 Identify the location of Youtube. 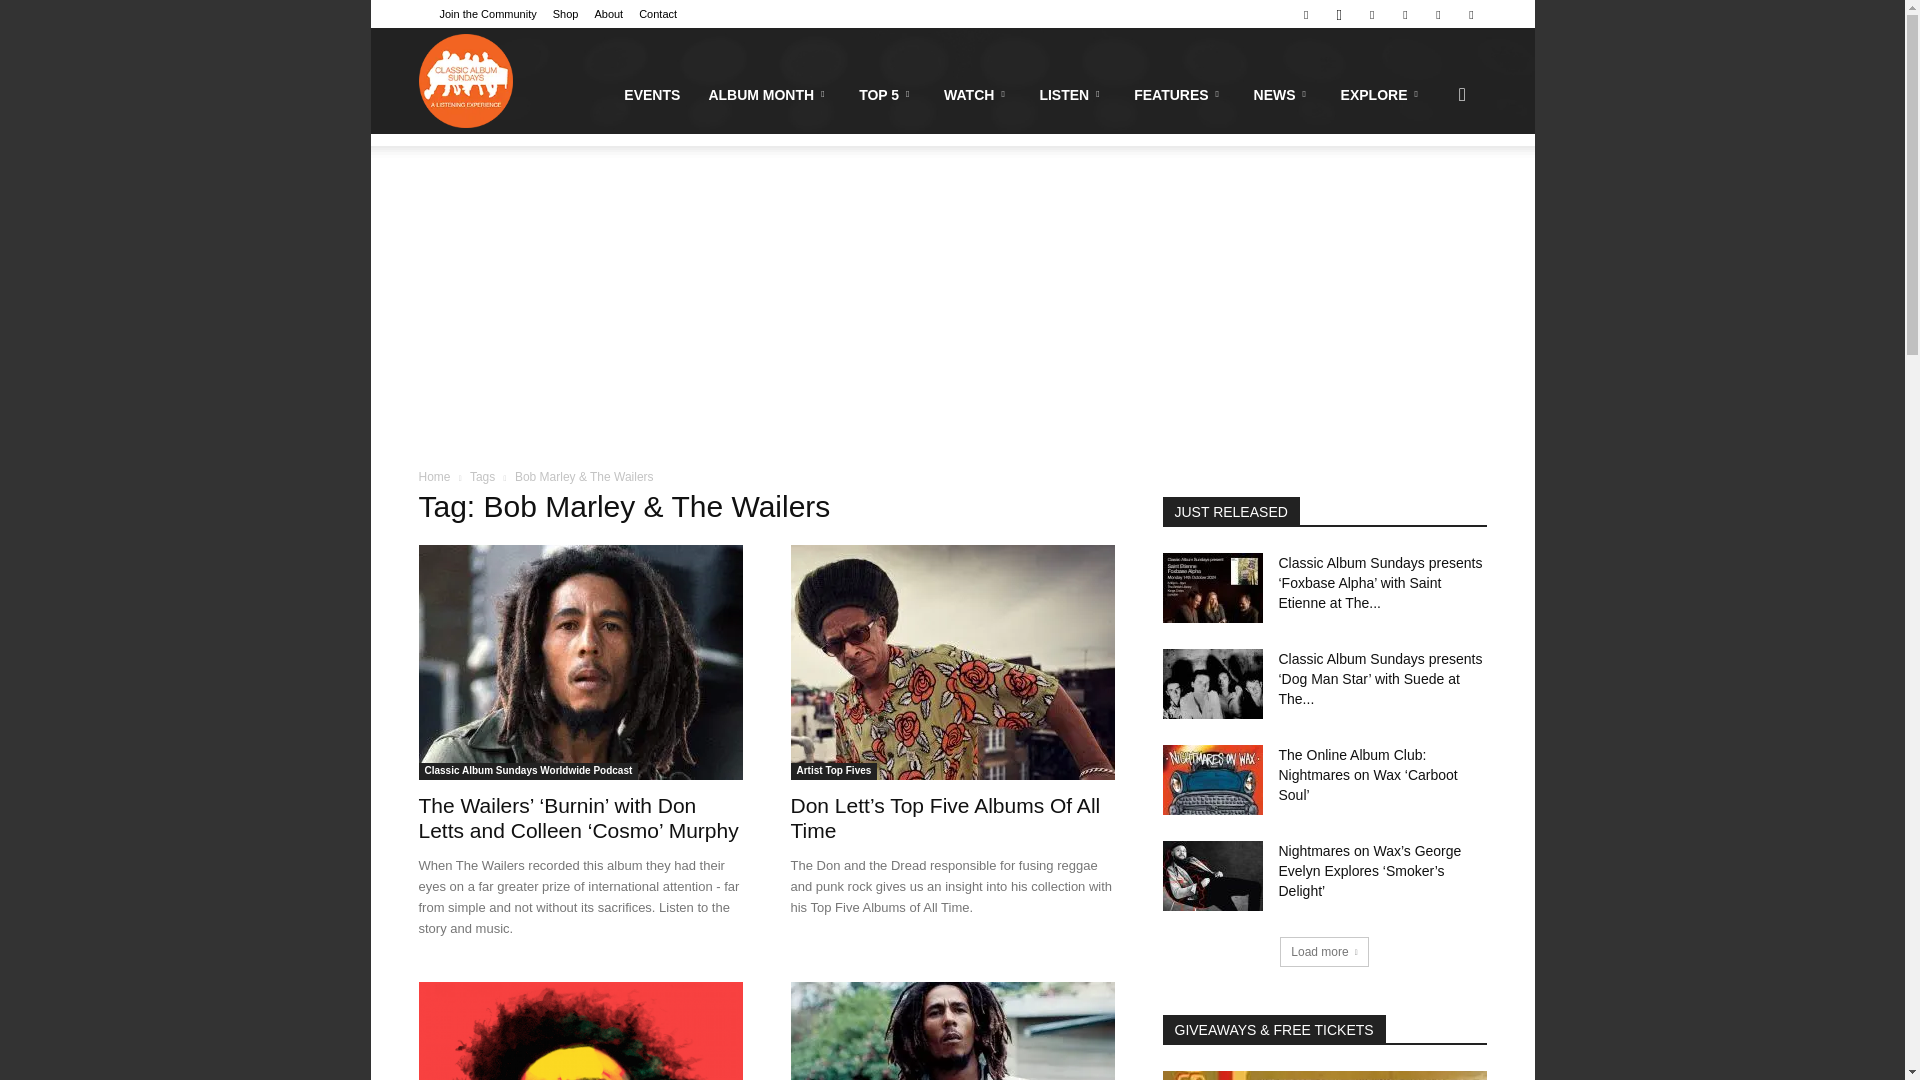
(1470, 14).